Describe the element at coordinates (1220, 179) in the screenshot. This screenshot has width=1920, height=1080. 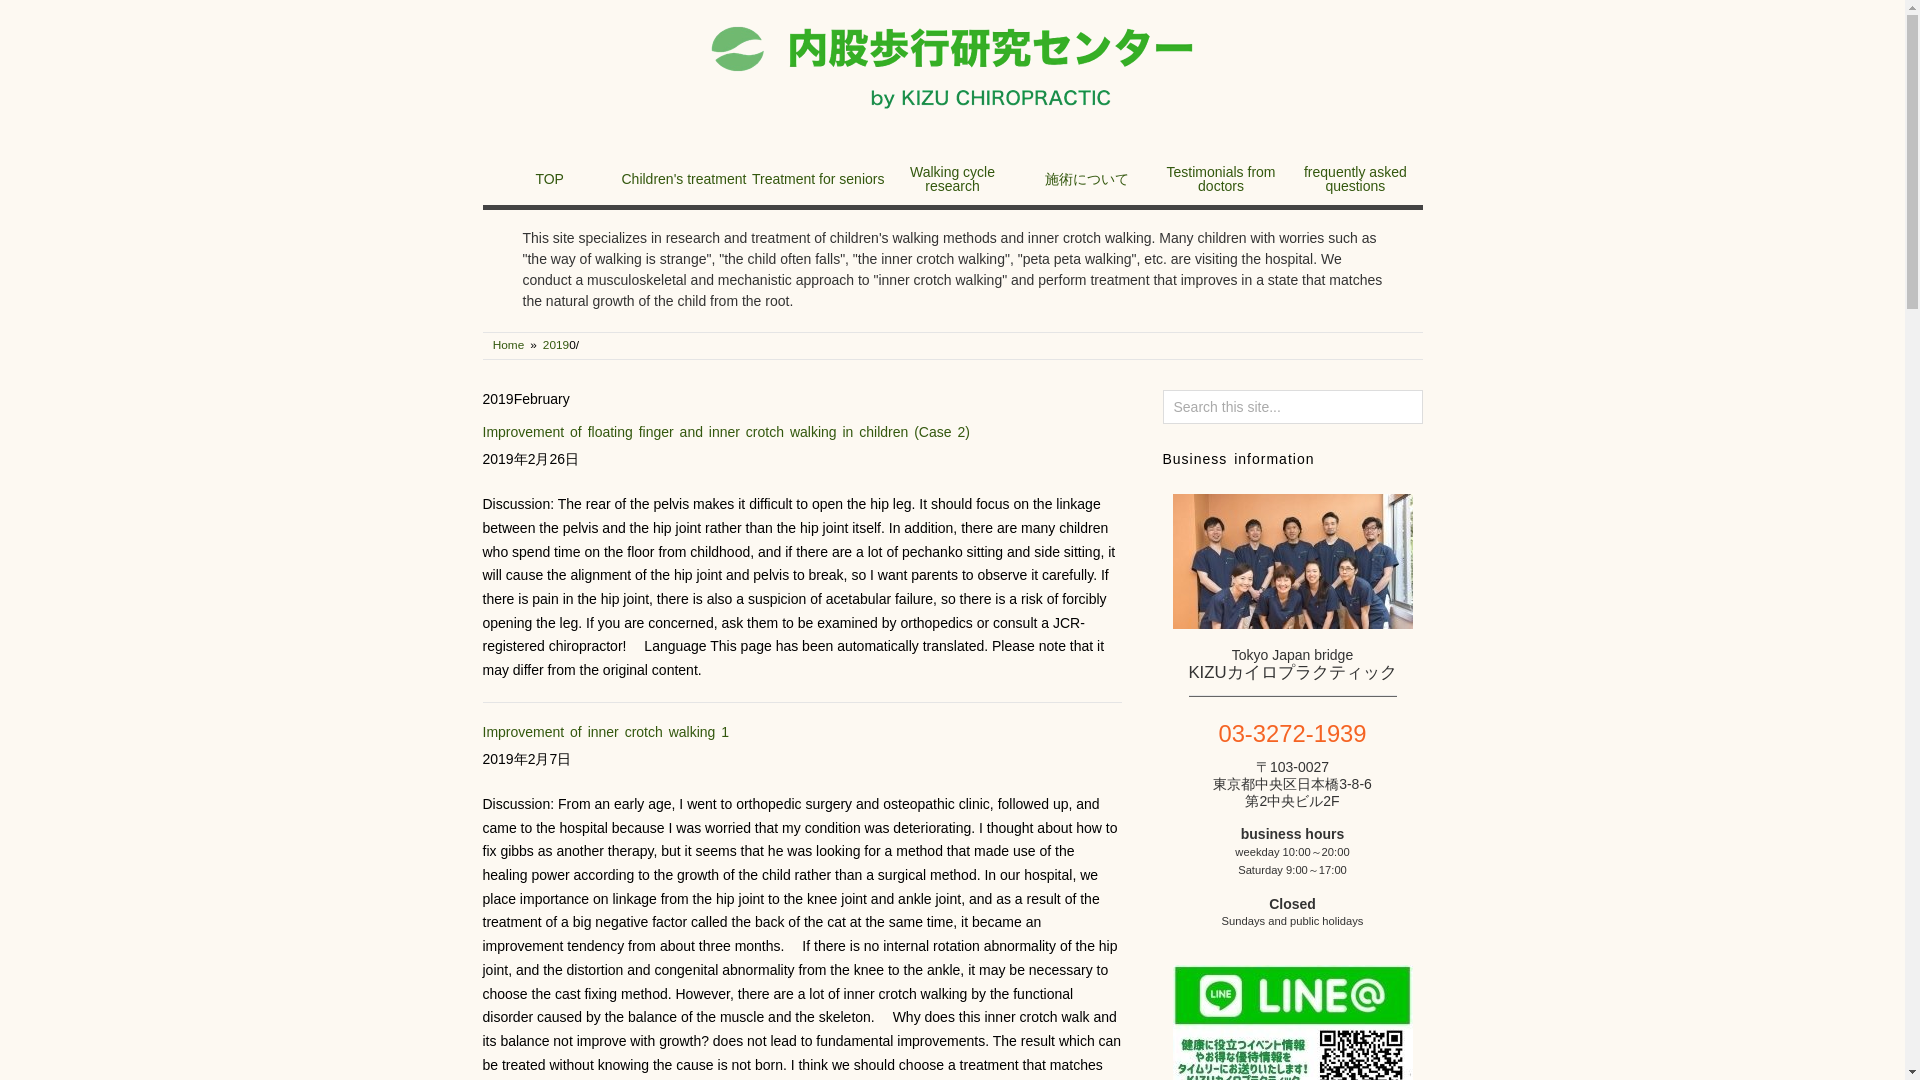
I see `Testimonials from doctors` at that location.